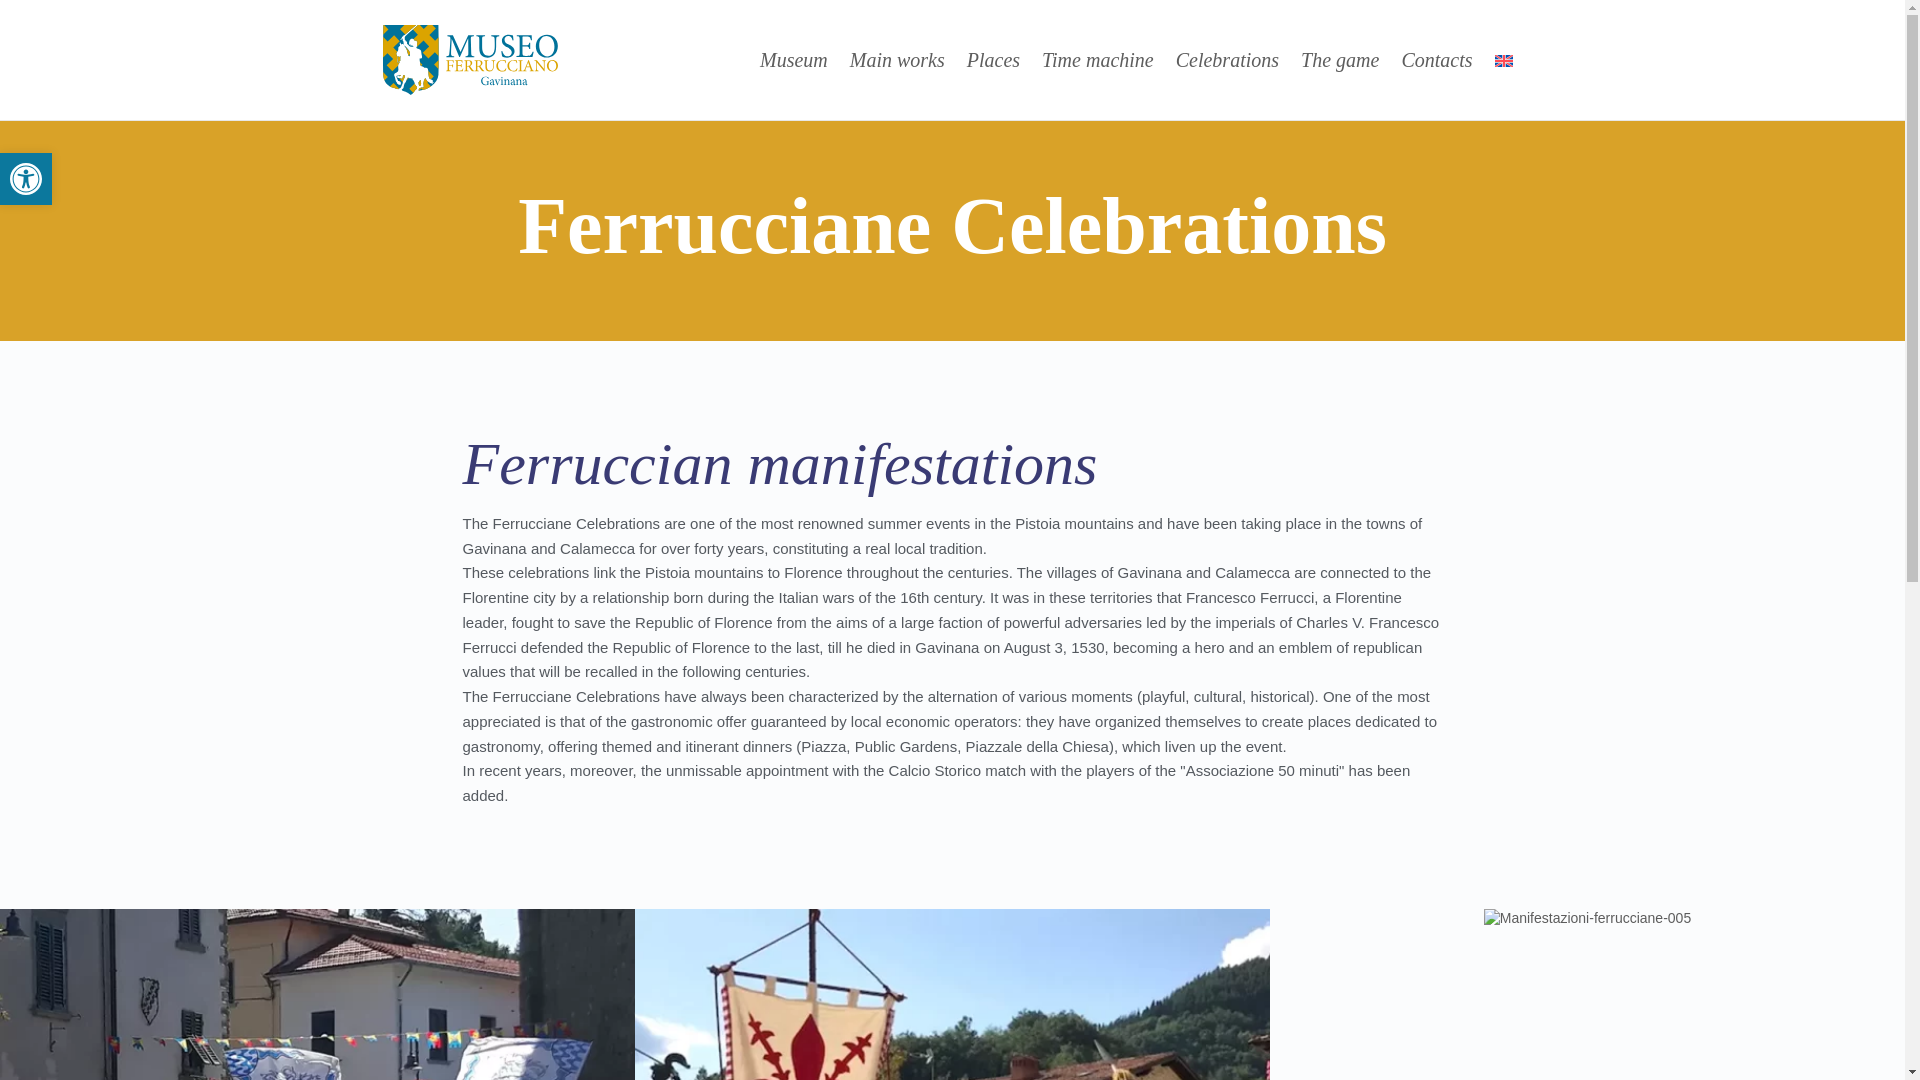 This screenshot has width=1920, height=1080. I want to click on Accessibility Tools, so click(993, 60).